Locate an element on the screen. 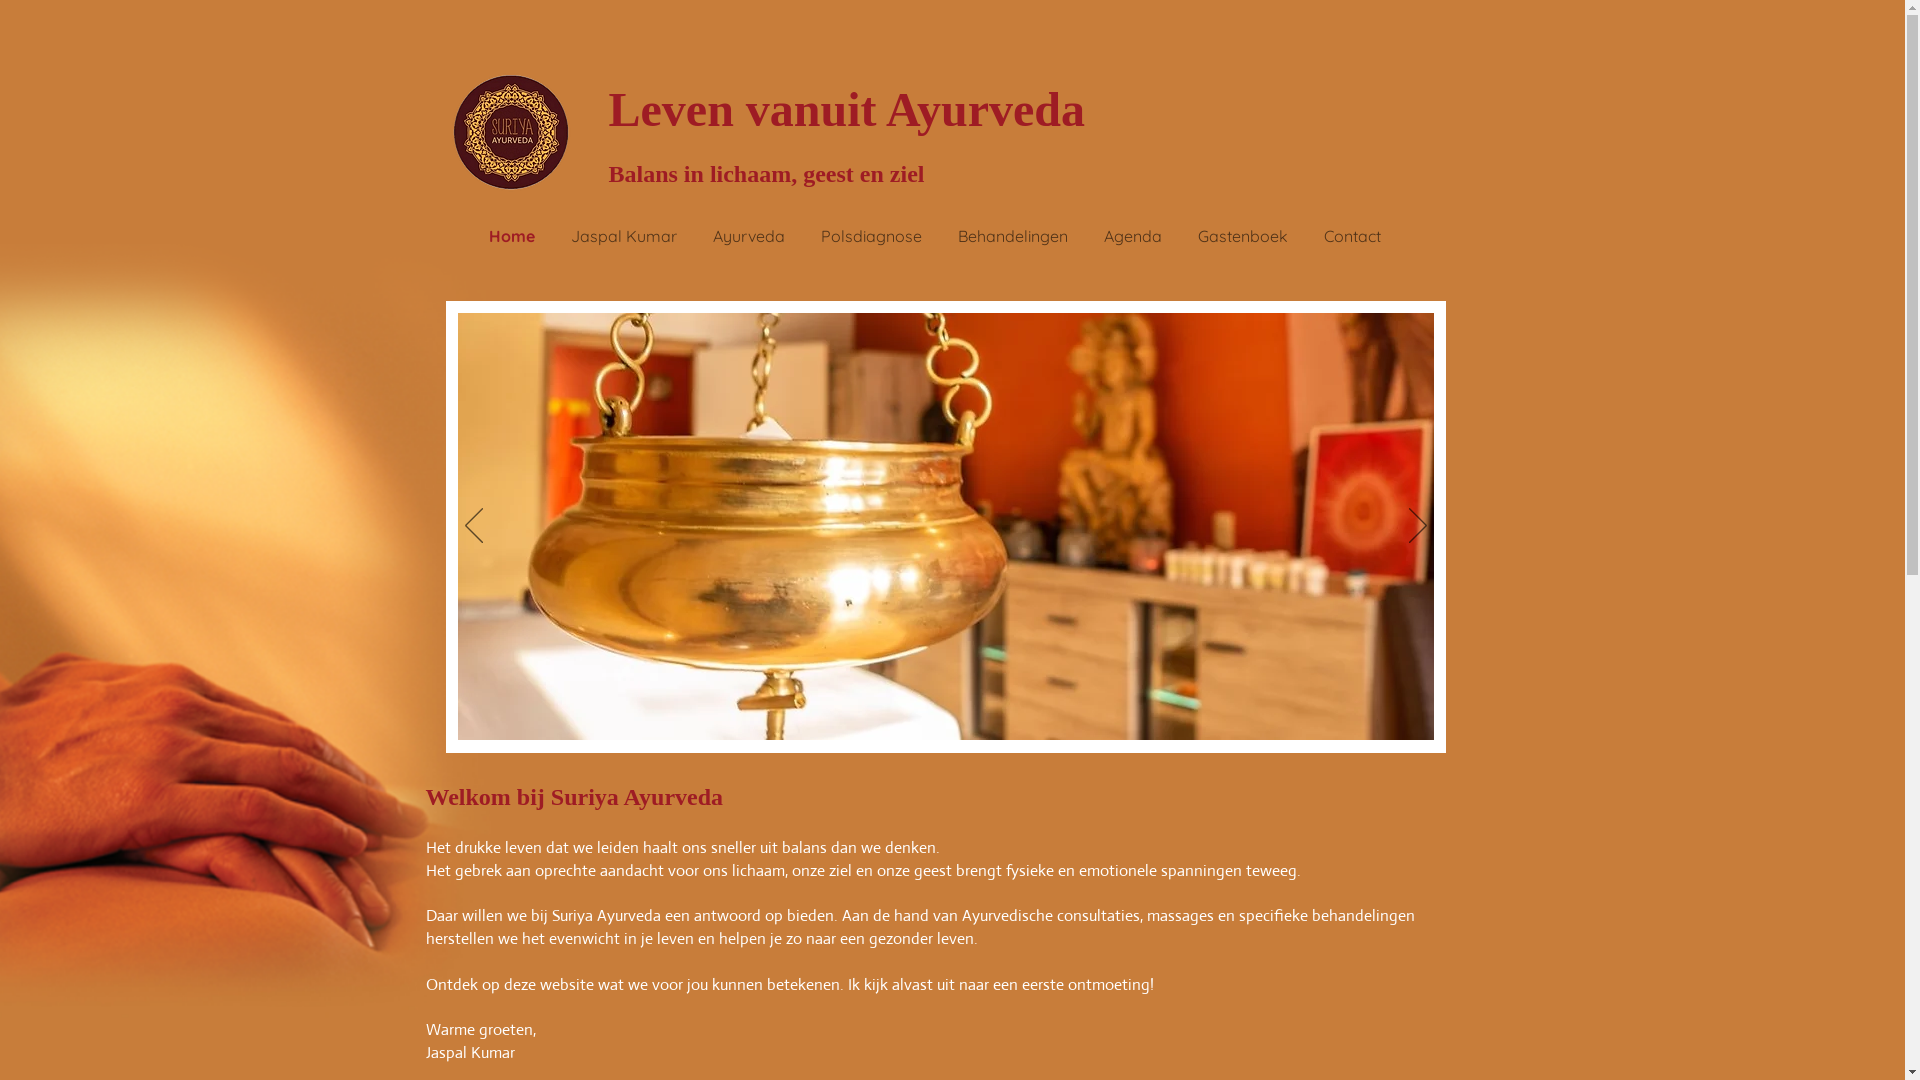 The width and height of the screenshot is (1920, 1080). Home is located at coordinates (511, 236).